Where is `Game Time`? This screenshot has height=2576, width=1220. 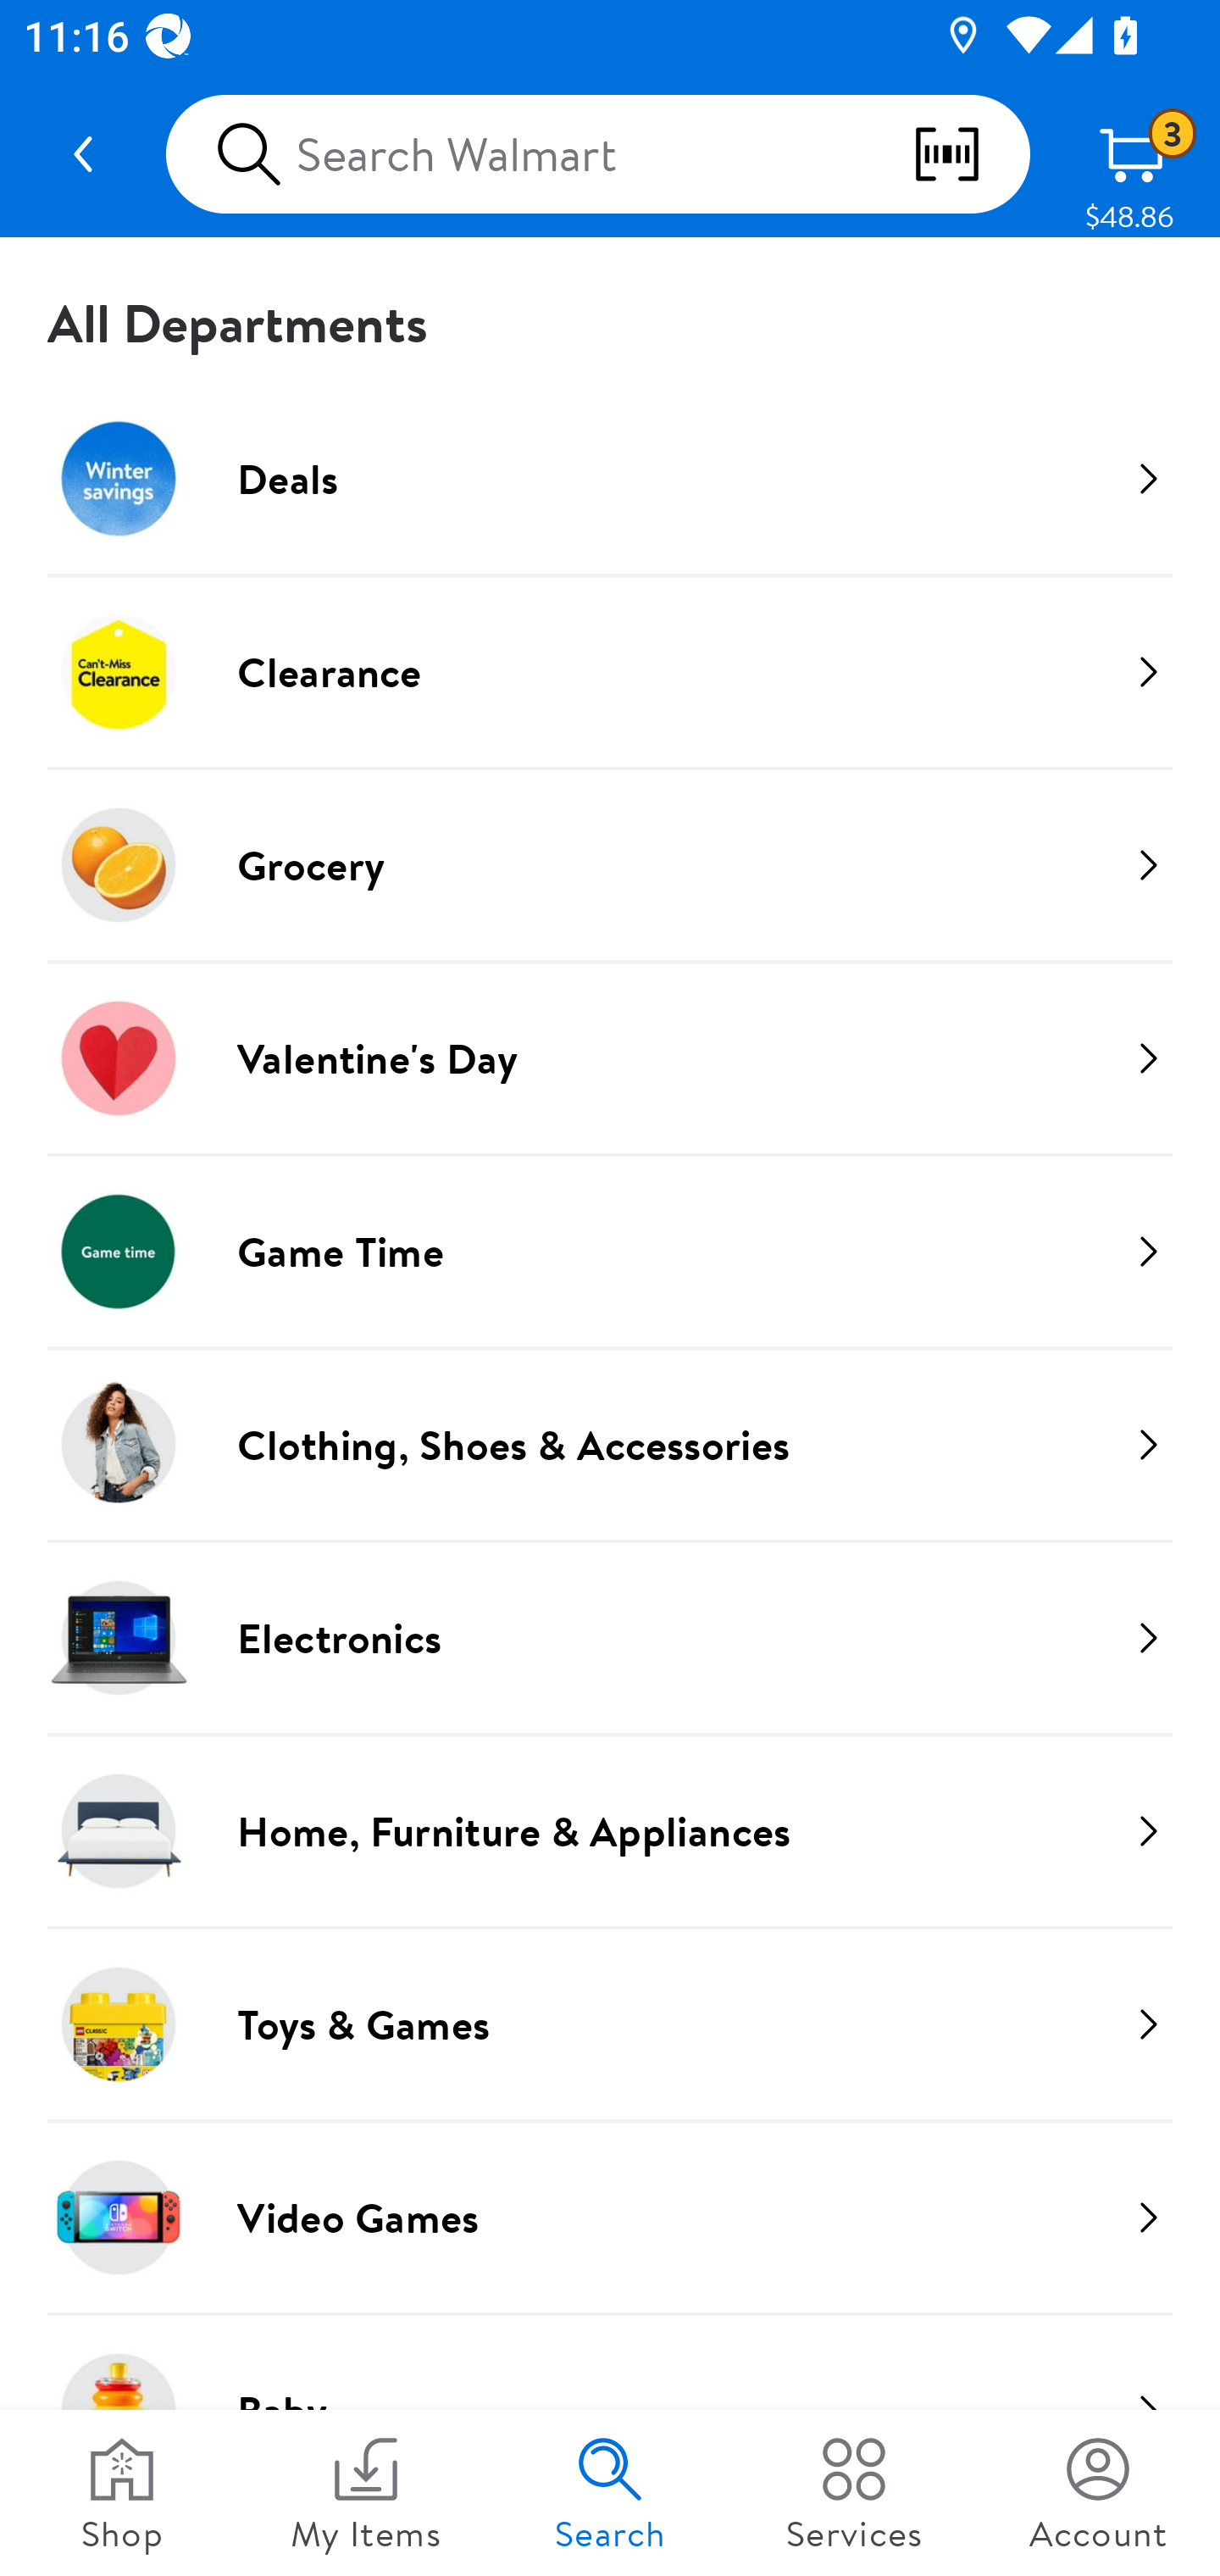
Game Time is located at coordinates (610, 1251).